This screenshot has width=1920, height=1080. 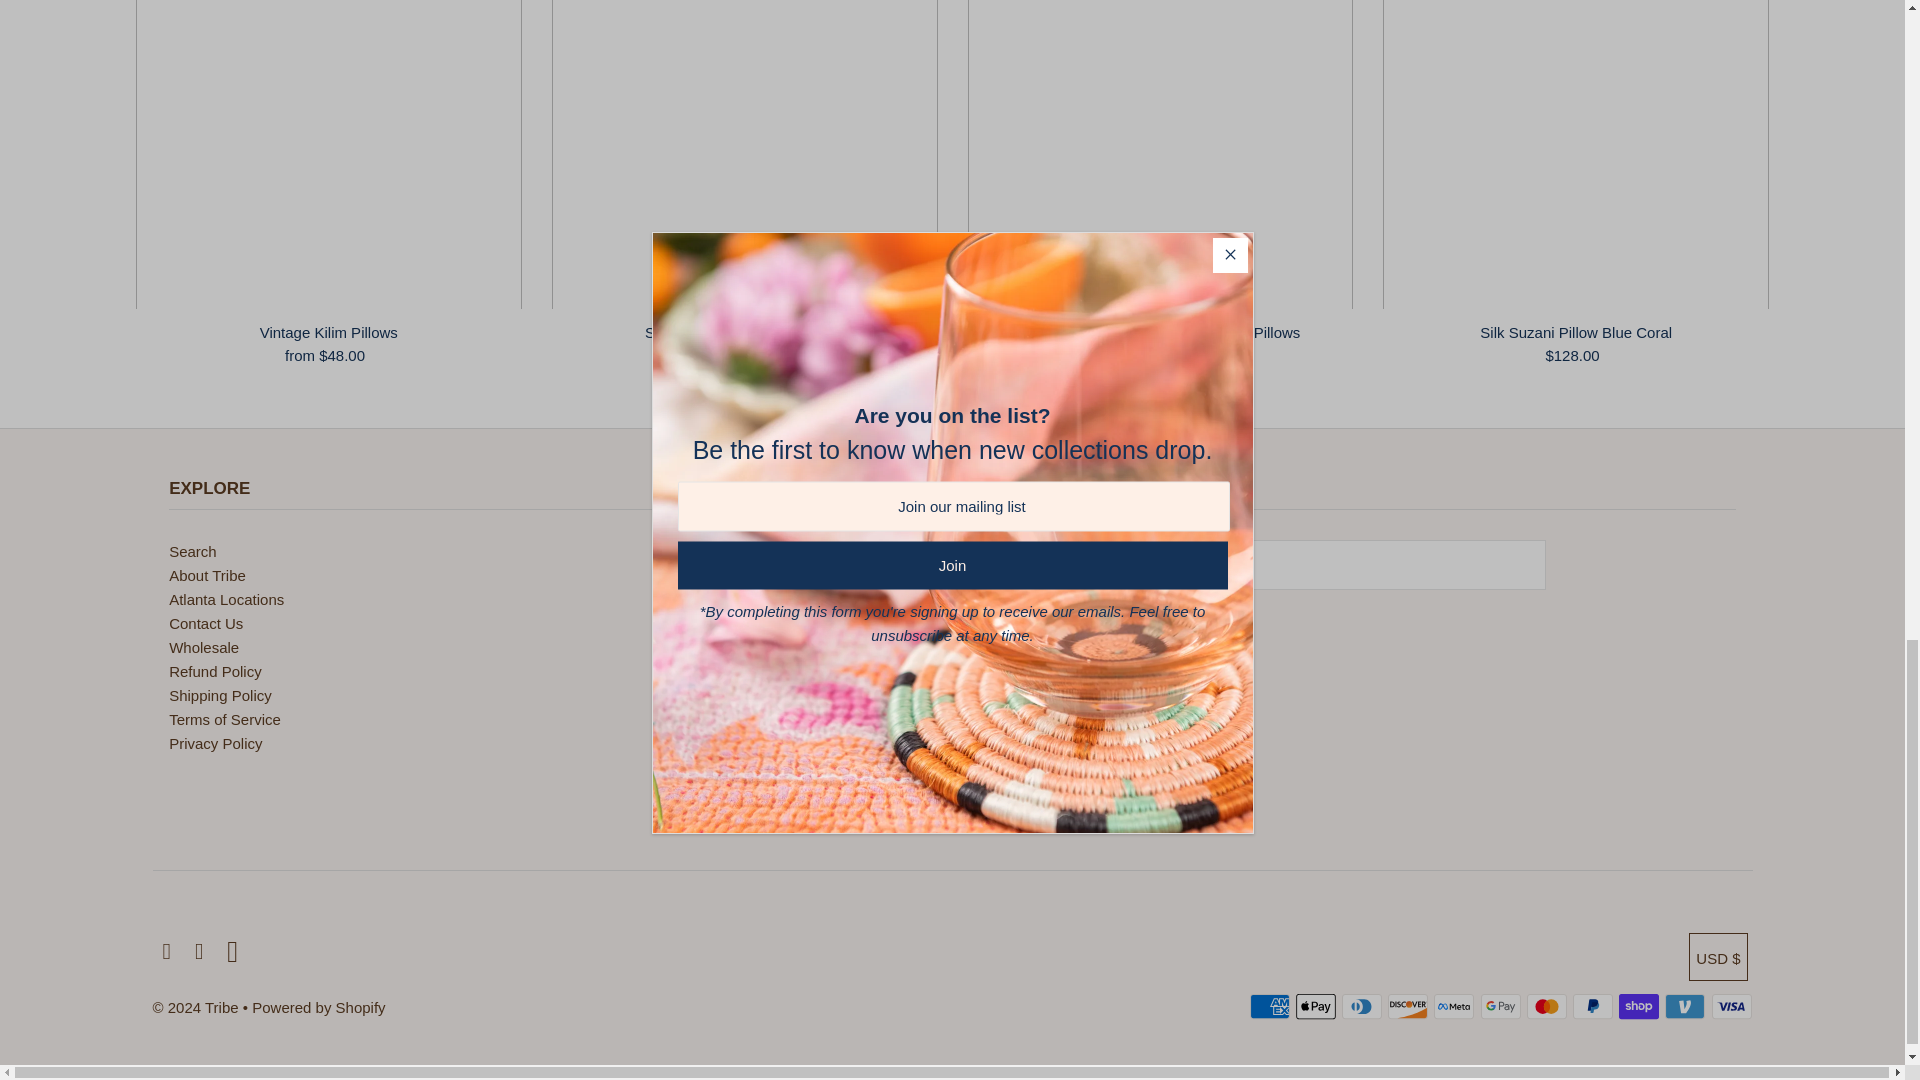 What do you see at coordinates (1408, 1006) in the screenshot?
I see `Discover` at bounding box center [1408, 1006].